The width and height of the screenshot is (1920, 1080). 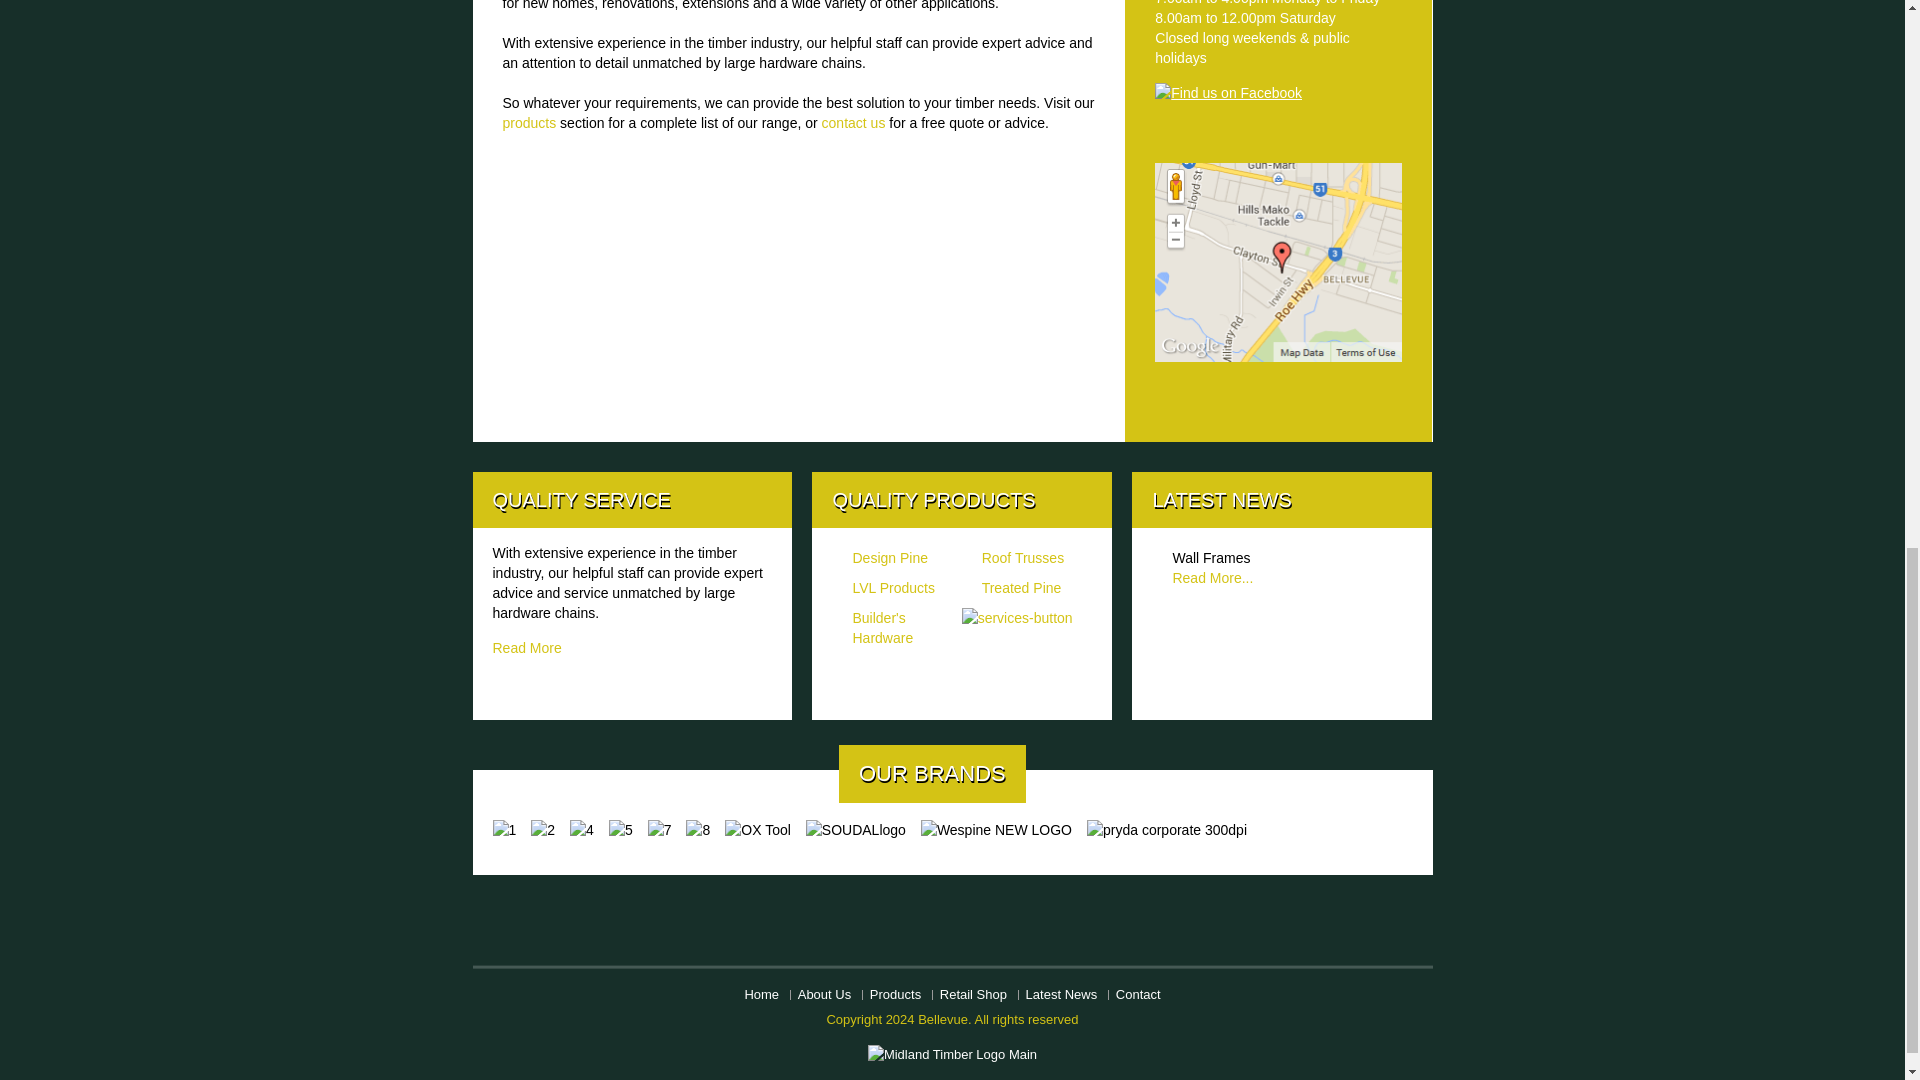 What do you see at coordinates (890, 557) in the screenshot?
I see `Design Pine` at bounding box center [890, 557].